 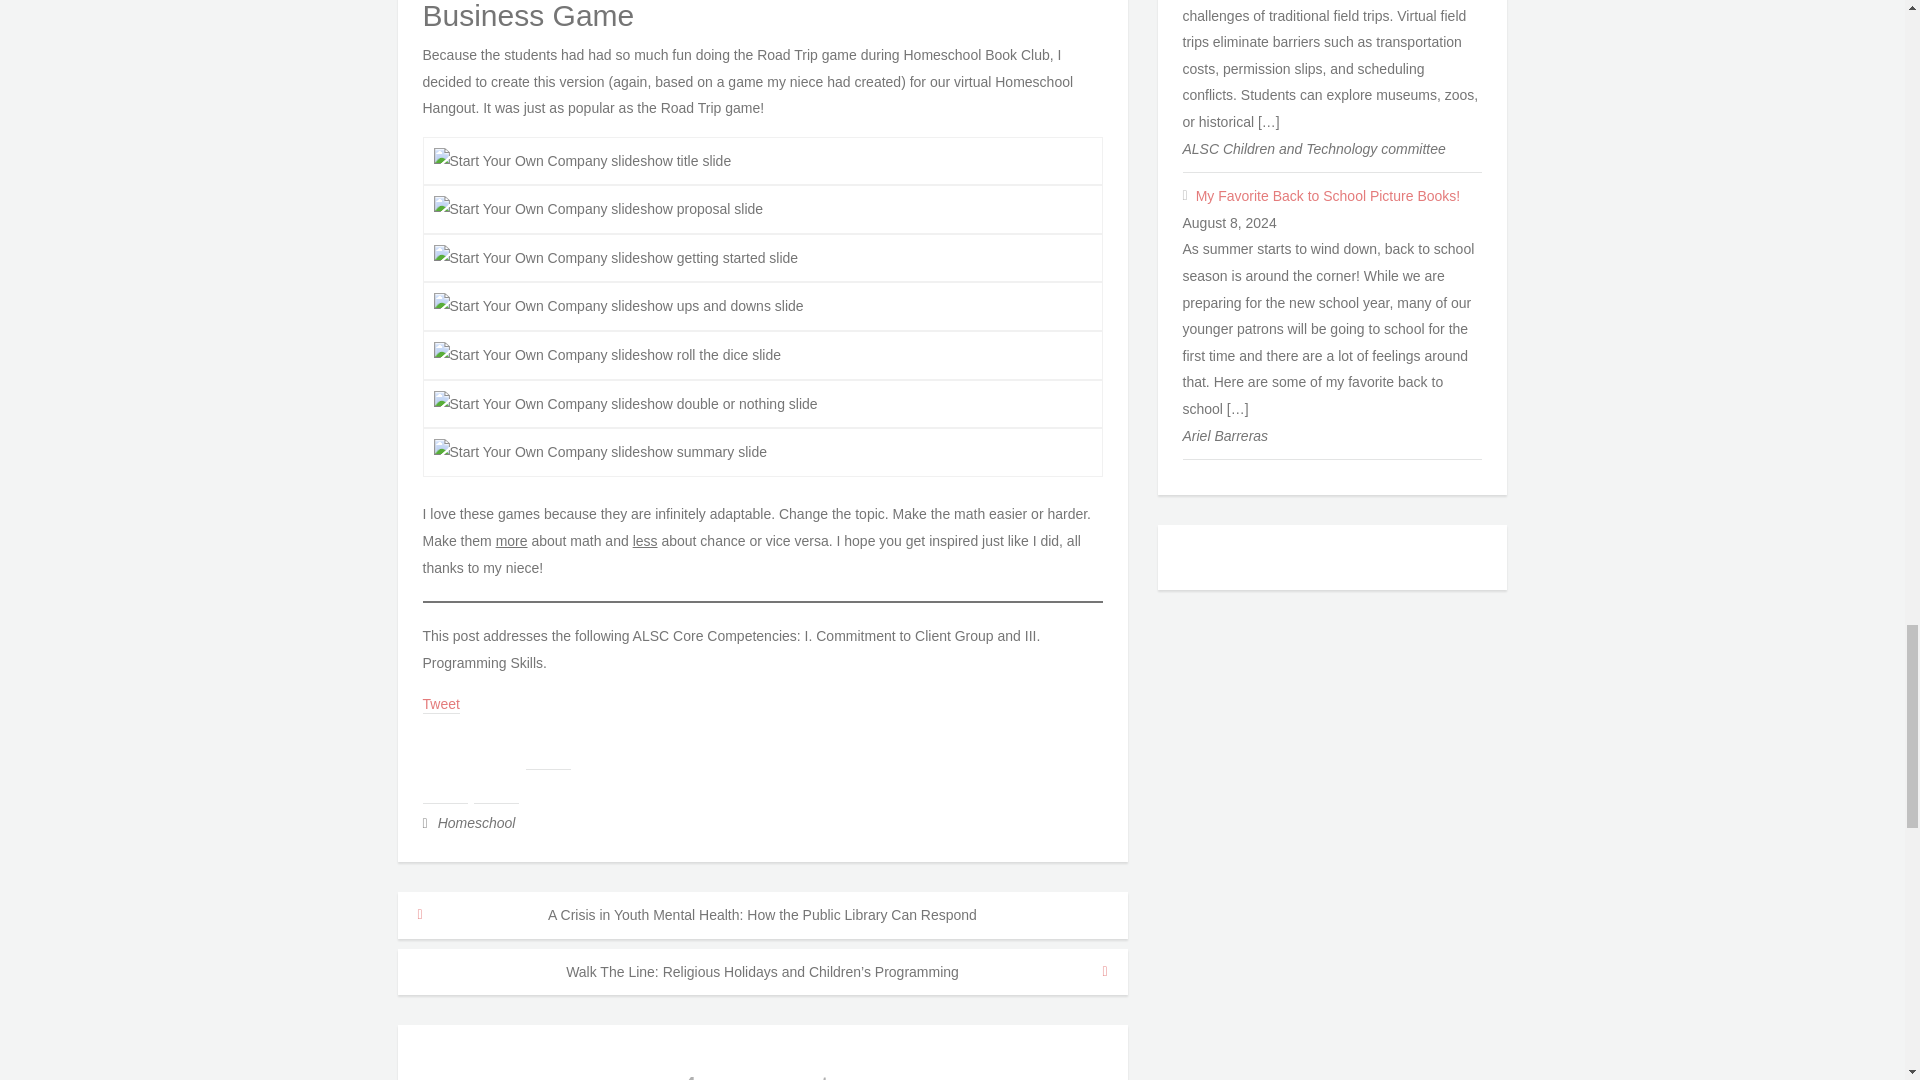 What do you see at coordinates (444, 781) in the screenshot?
I see `Share on Facebook` at bounding box center [444, 781].